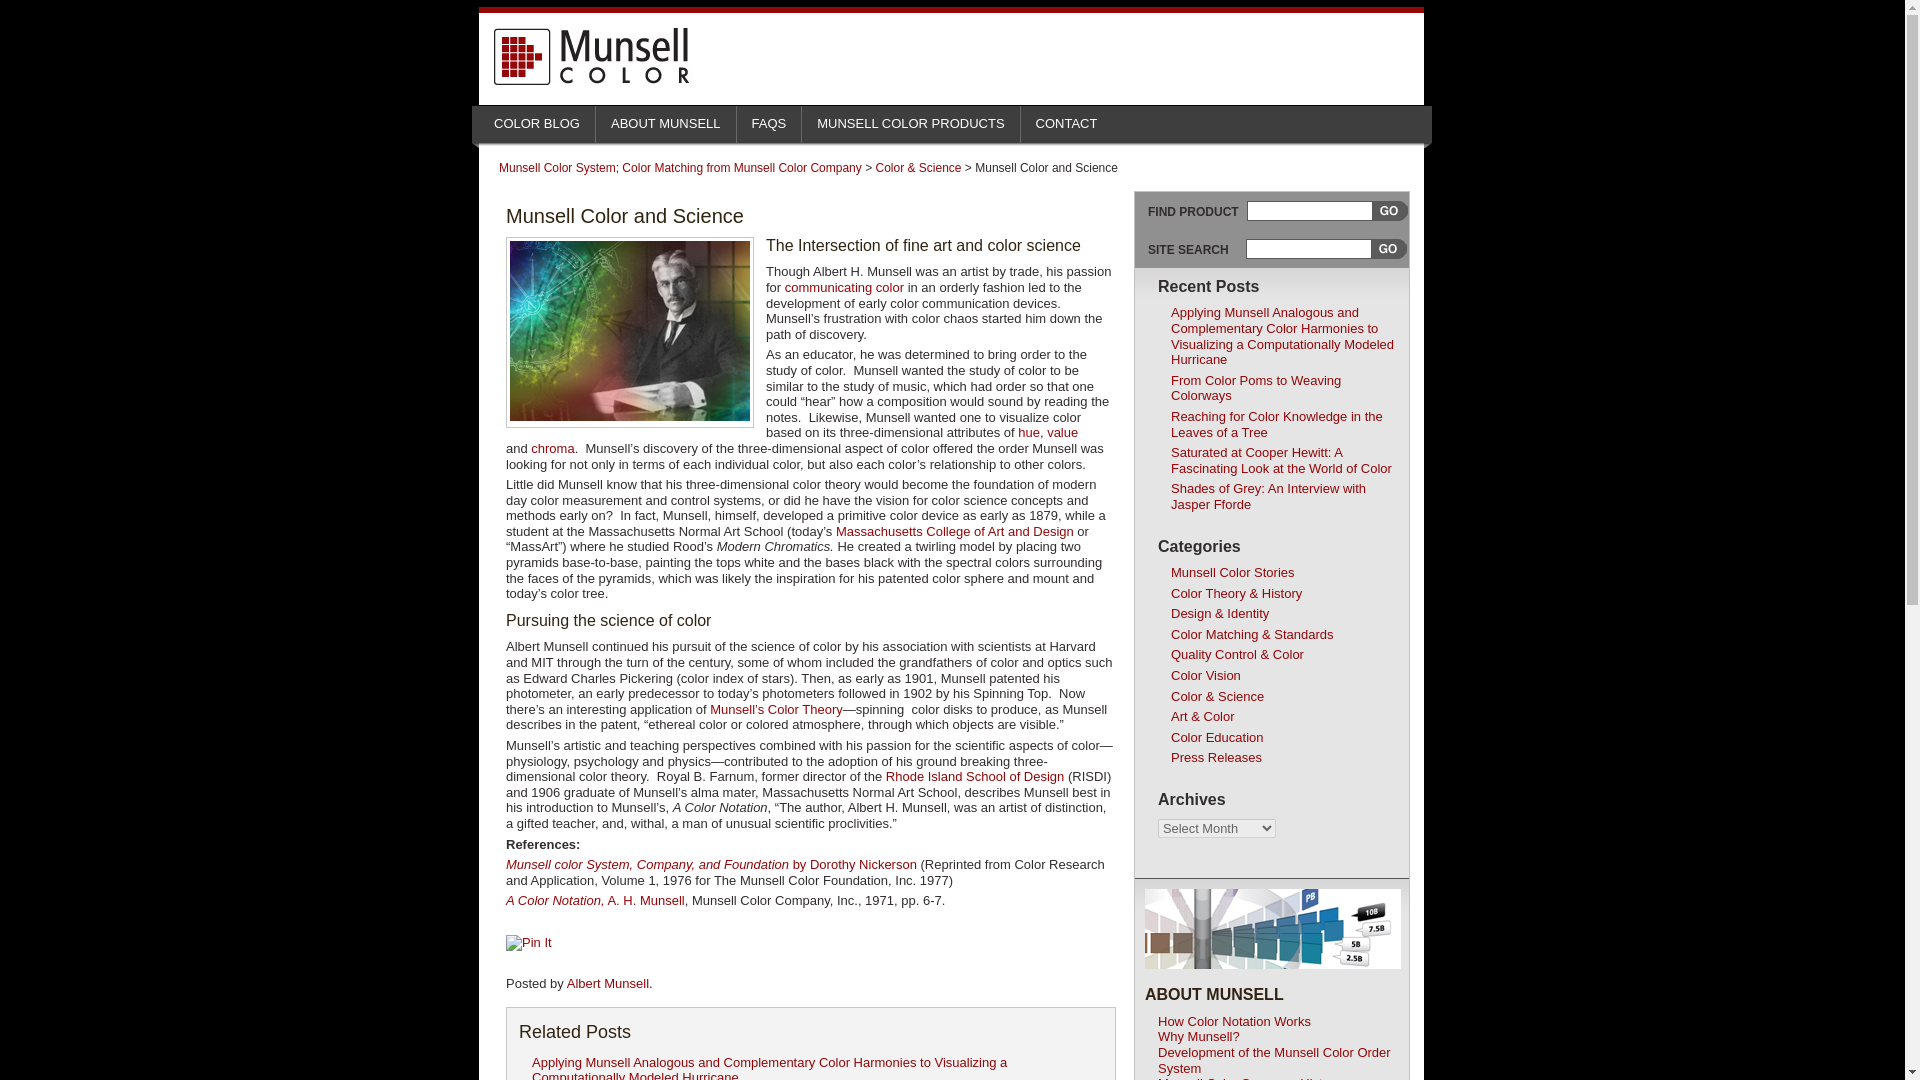 This screenshot has height=1080, width=1920. Describe the element at coordinates (1232, 572) in the screenshot. I see `View all posts filed under Munsell Color Stories` at that location.